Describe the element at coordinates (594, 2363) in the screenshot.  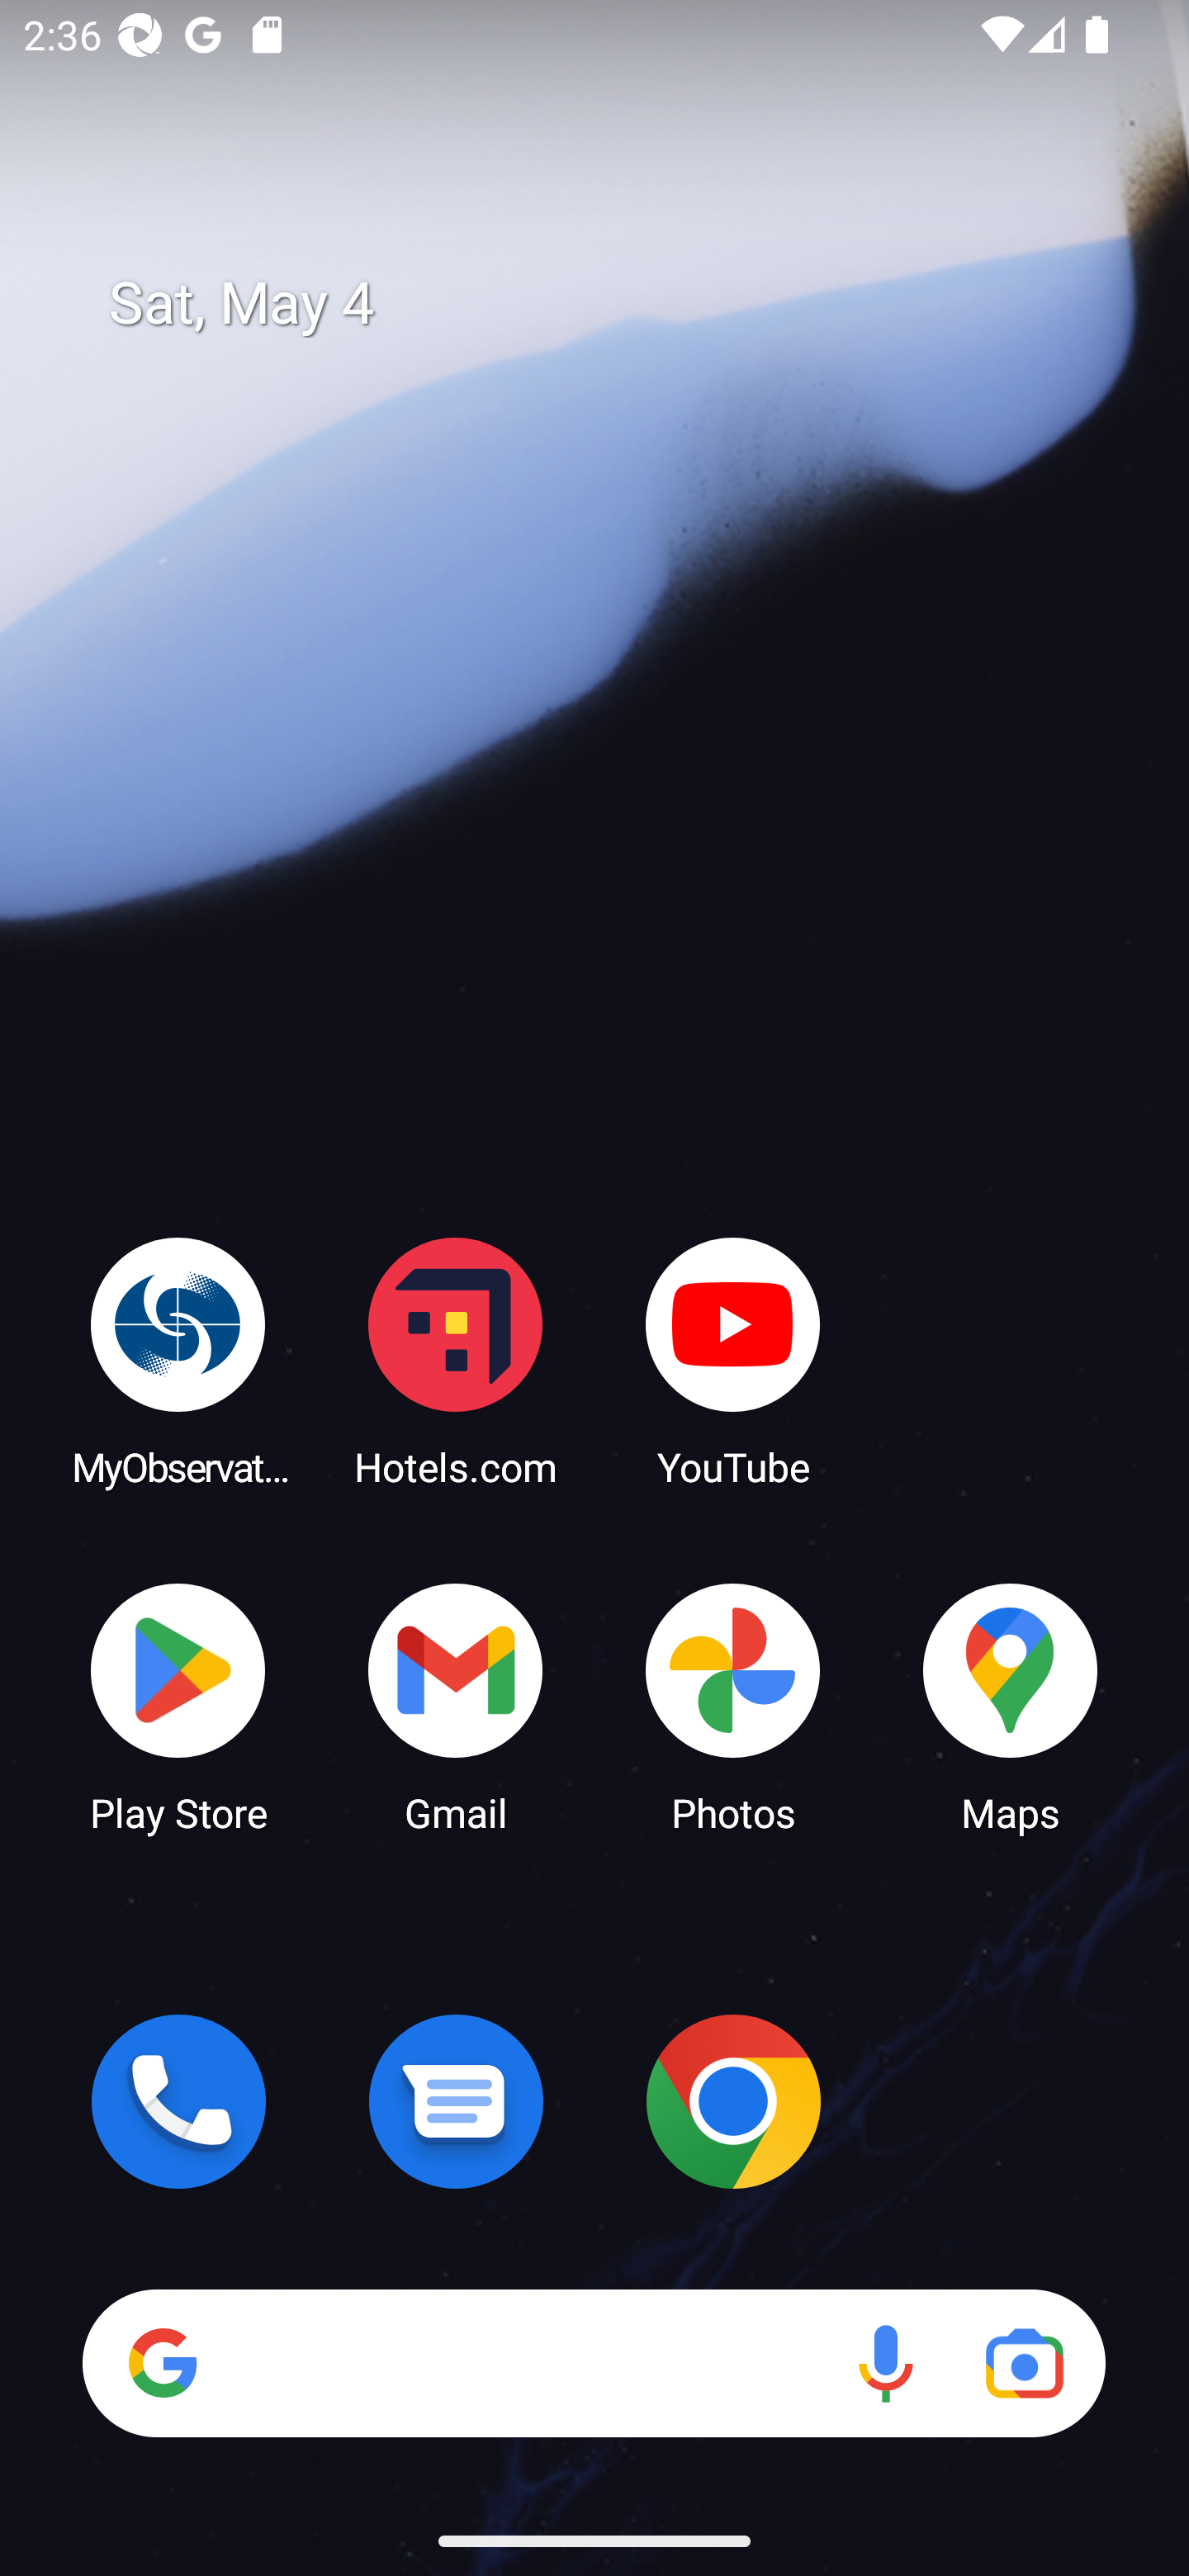
I see `Search Voice search Google Lens` at that location.